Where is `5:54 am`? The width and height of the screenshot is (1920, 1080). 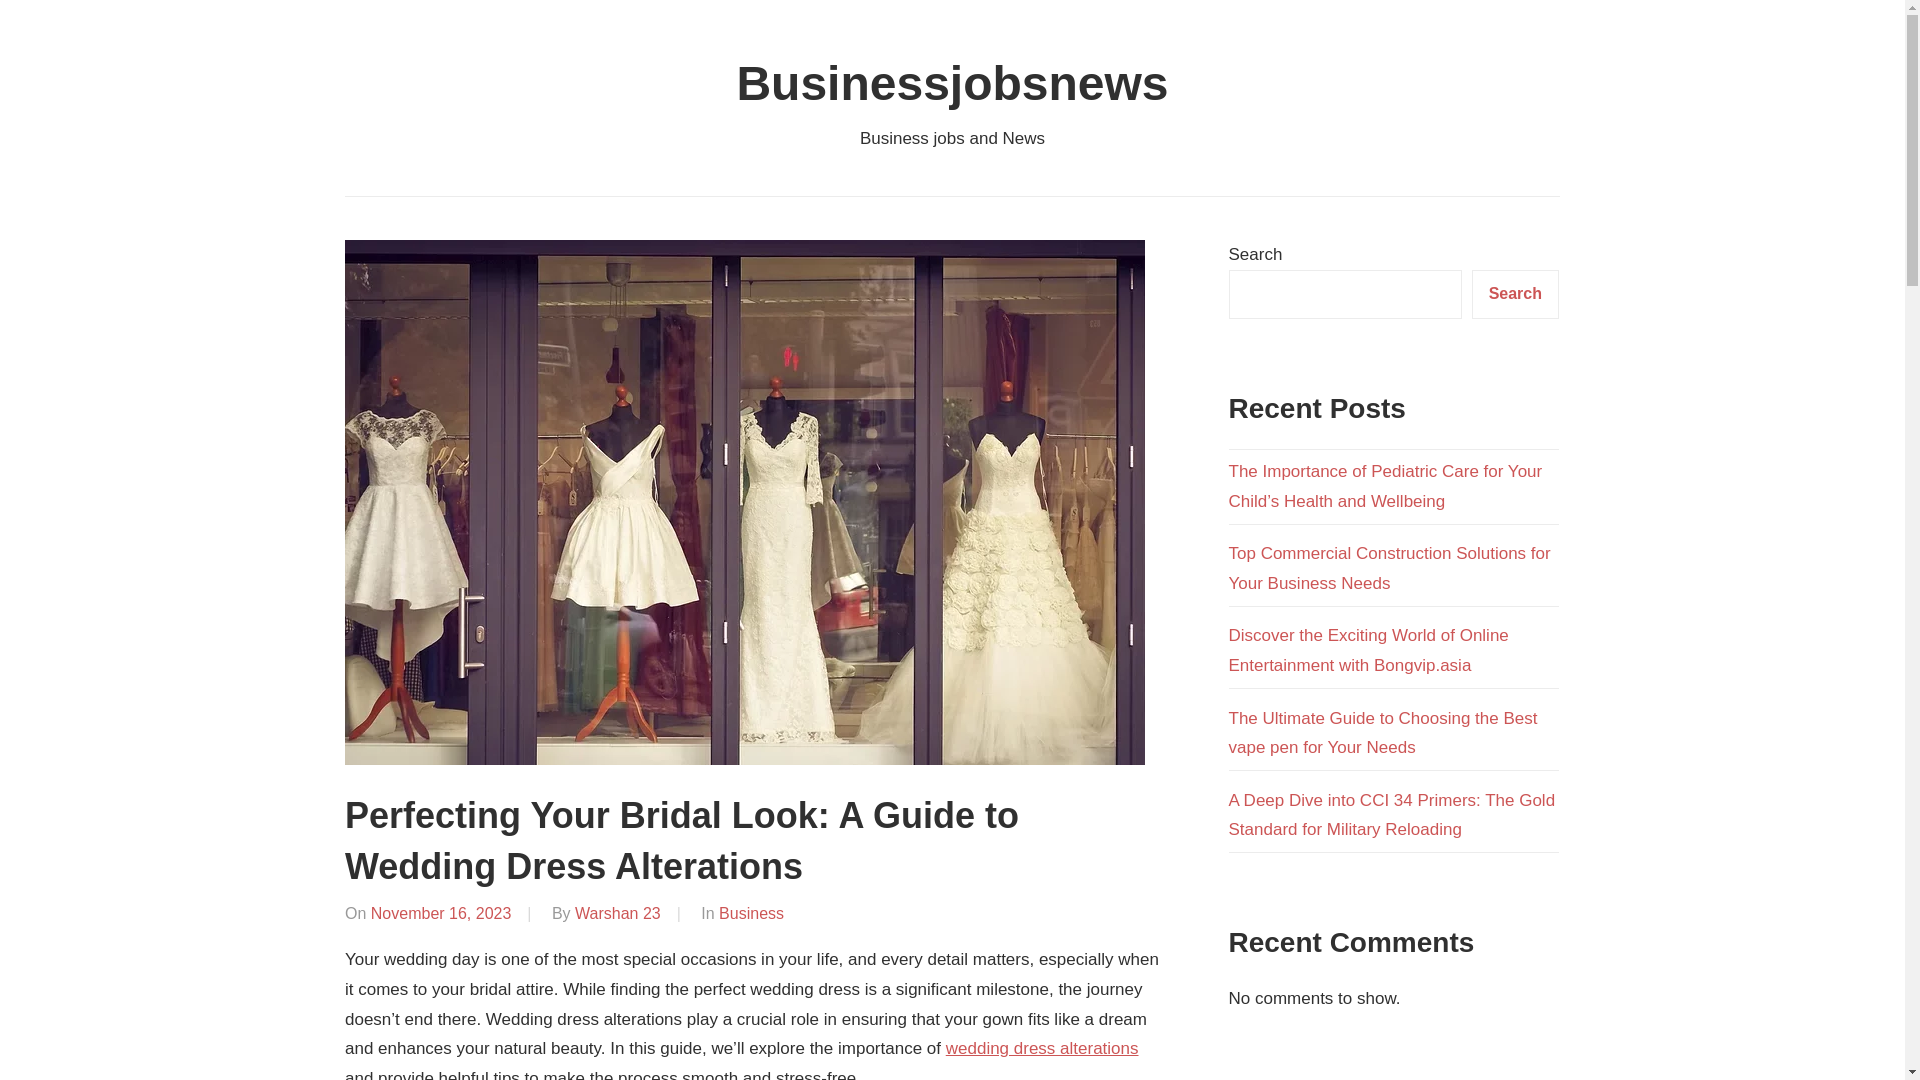 5:54 am is located at coordinates (441, 914).